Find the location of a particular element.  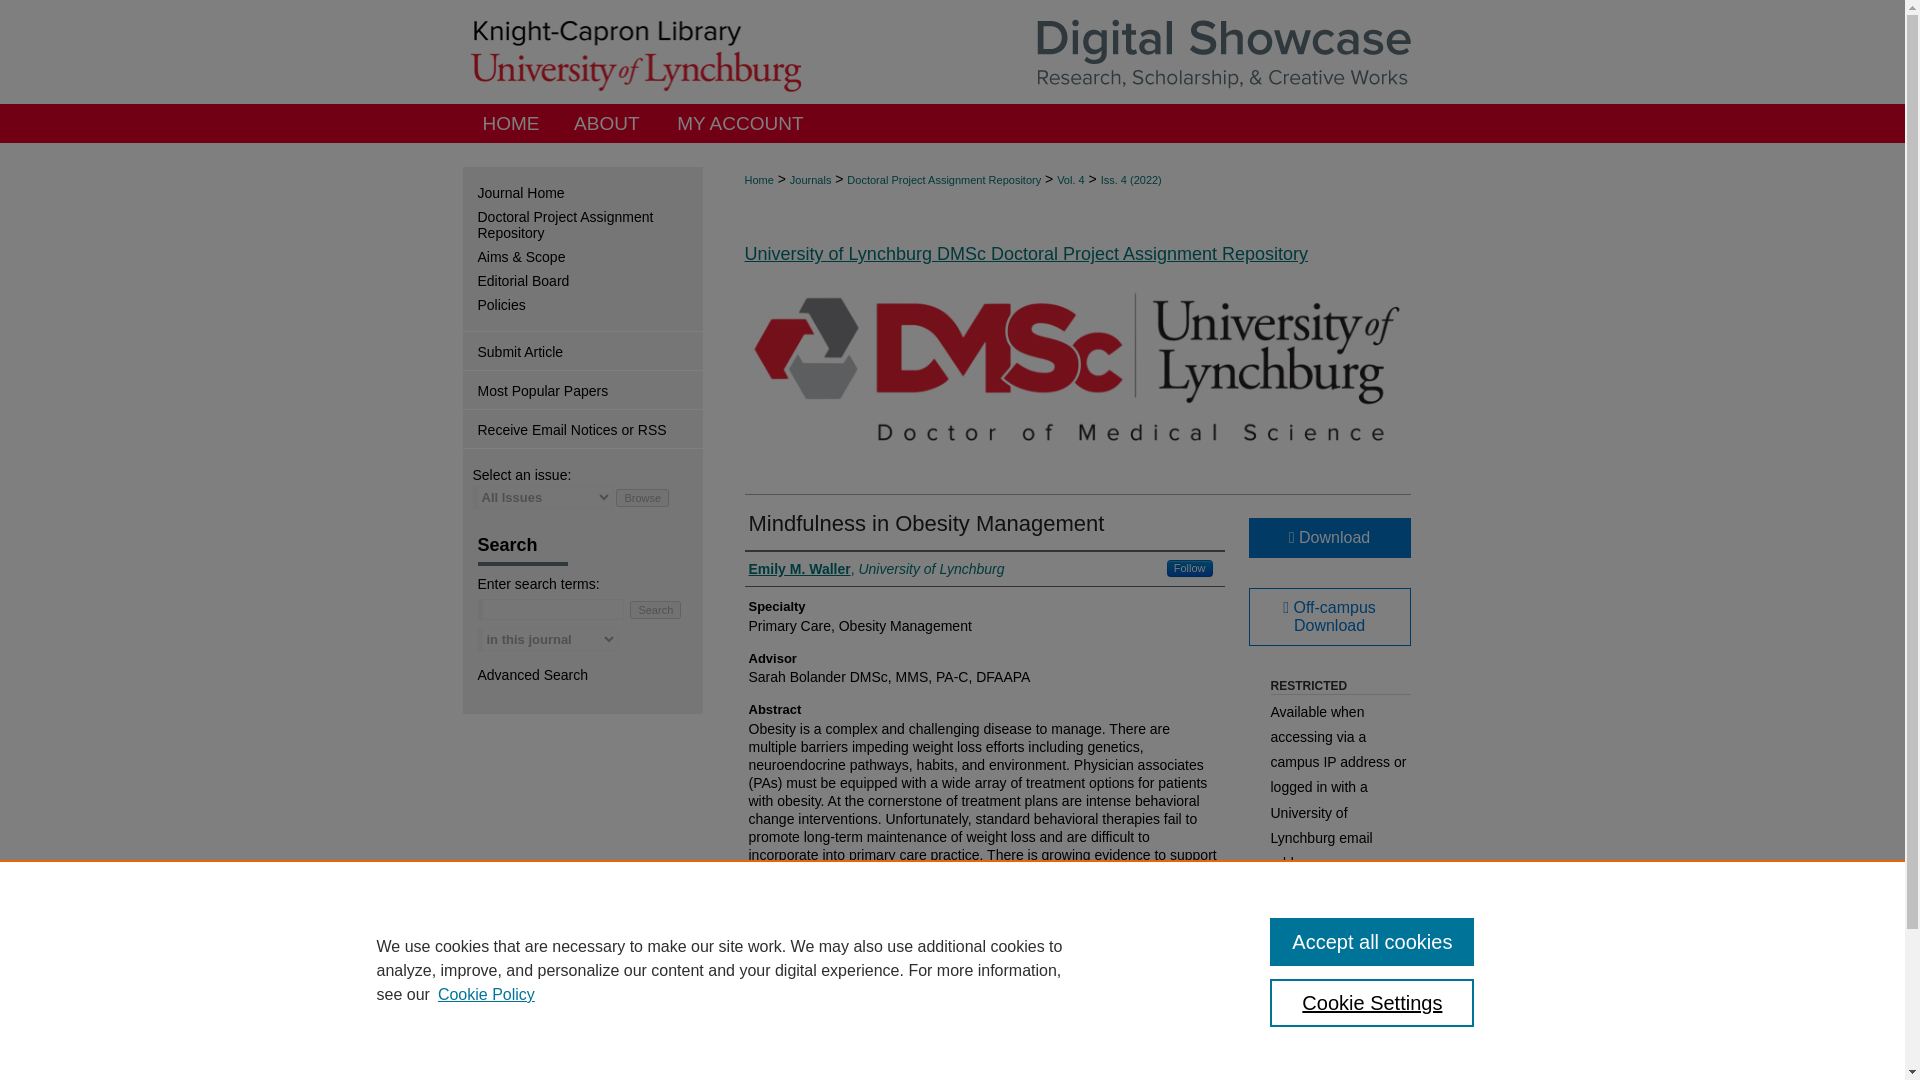

Most Popular Papers is located at coordinates (582, 390).